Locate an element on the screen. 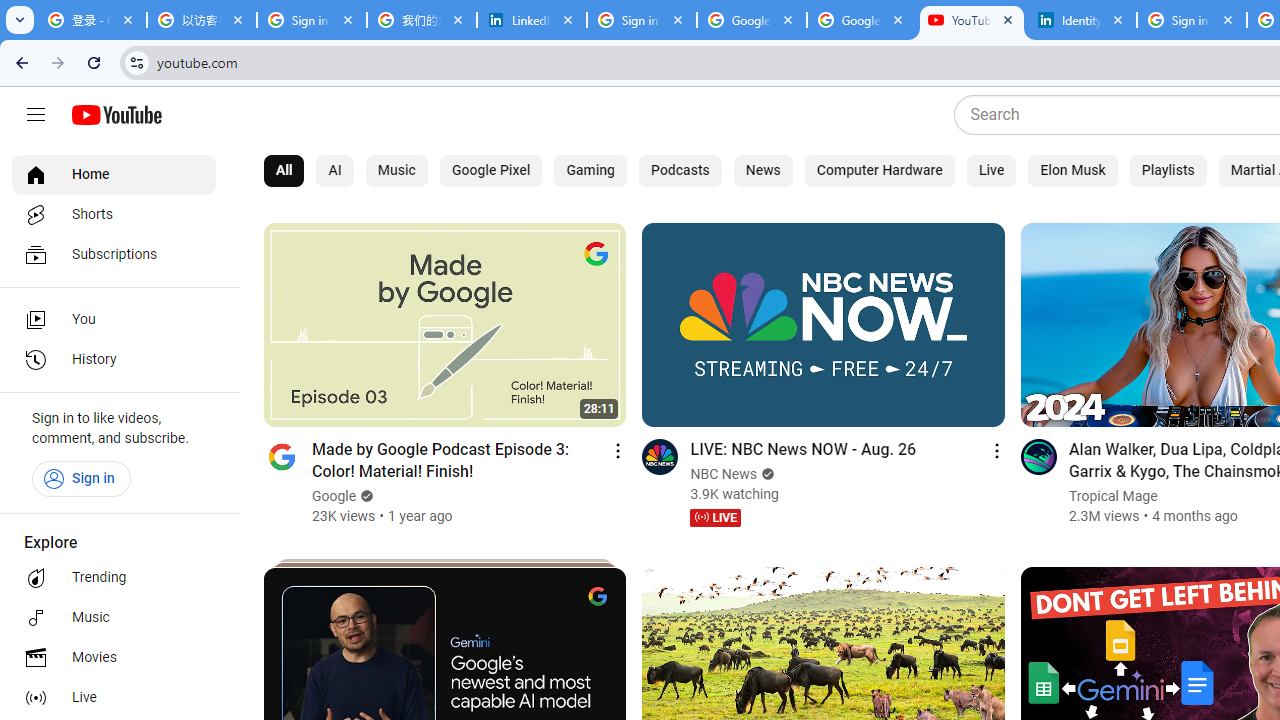 This screenshot has width=1280, height=720. Movies is located at coordinates (114, 658).